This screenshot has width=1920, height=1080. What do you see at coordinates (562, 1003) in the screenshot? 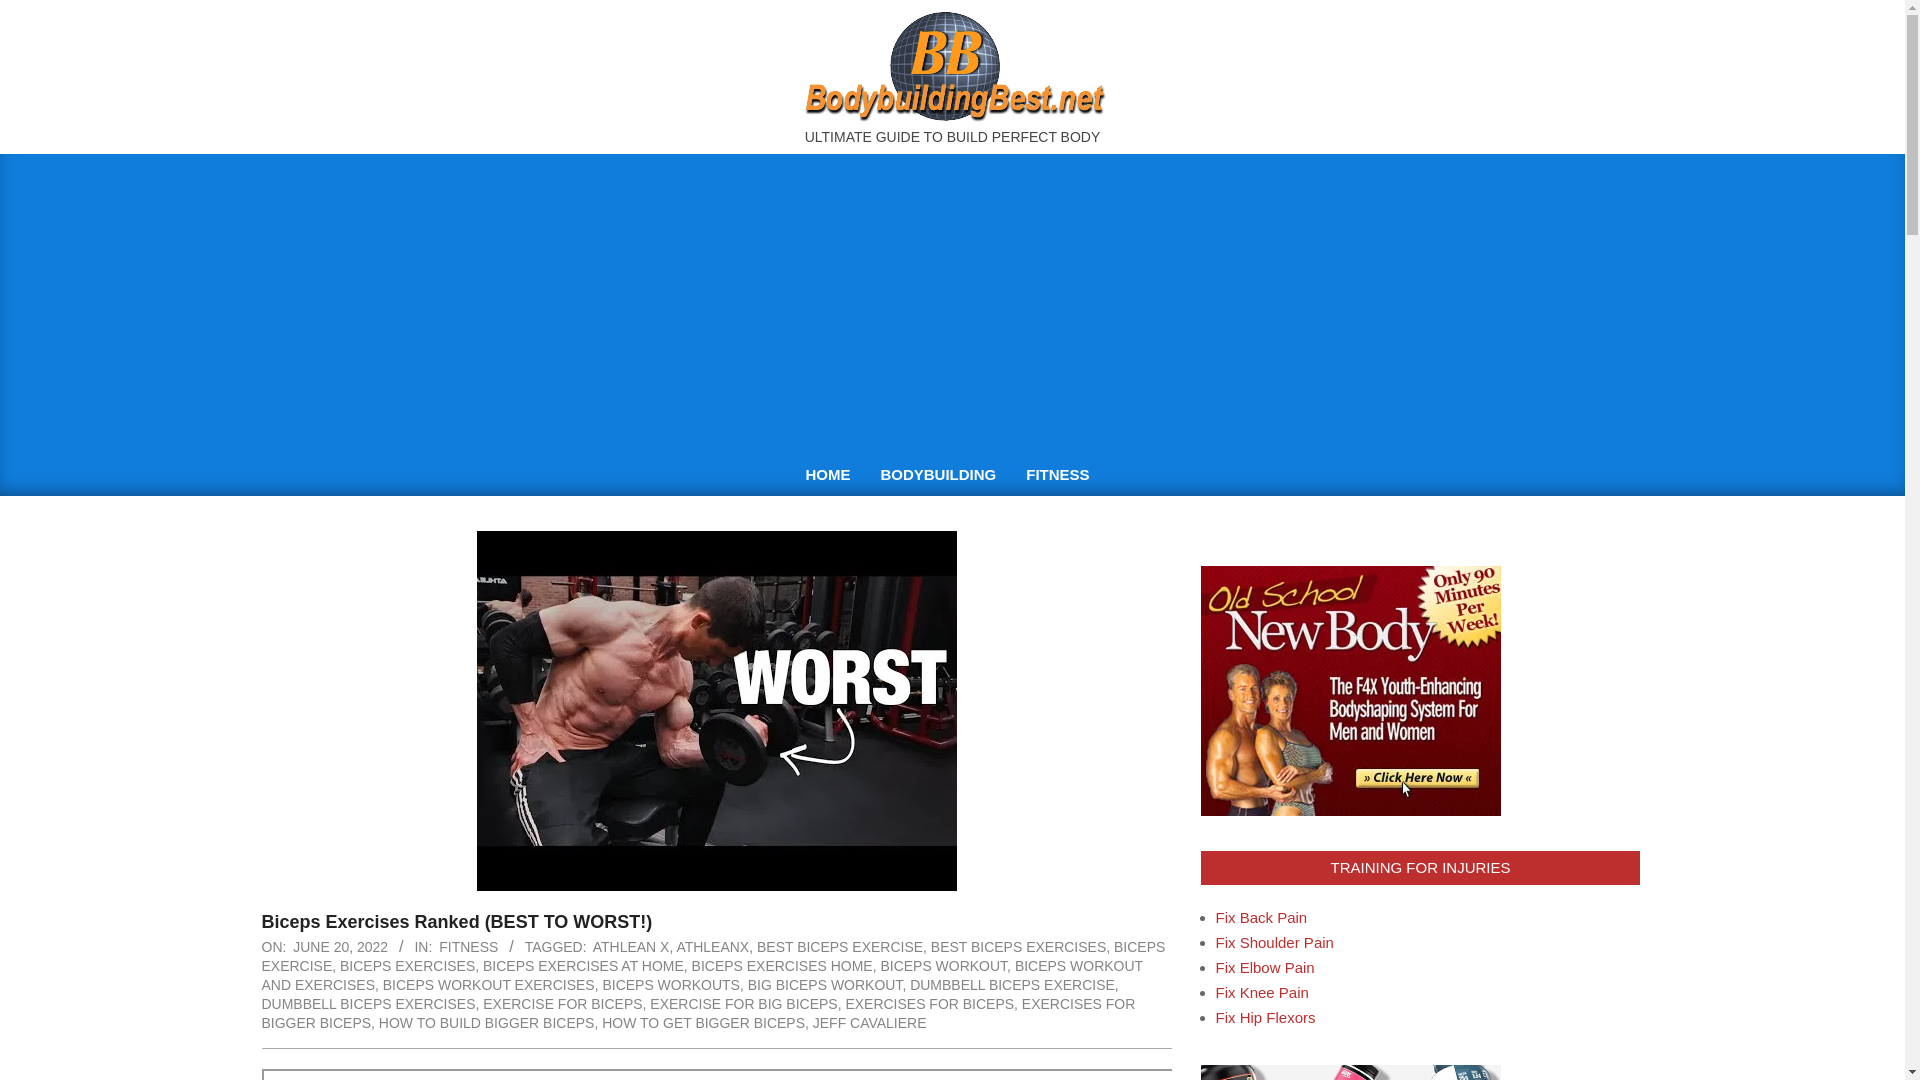
I see `EXERCISE FOR BICEPS` at bounding box center [562, 1003].